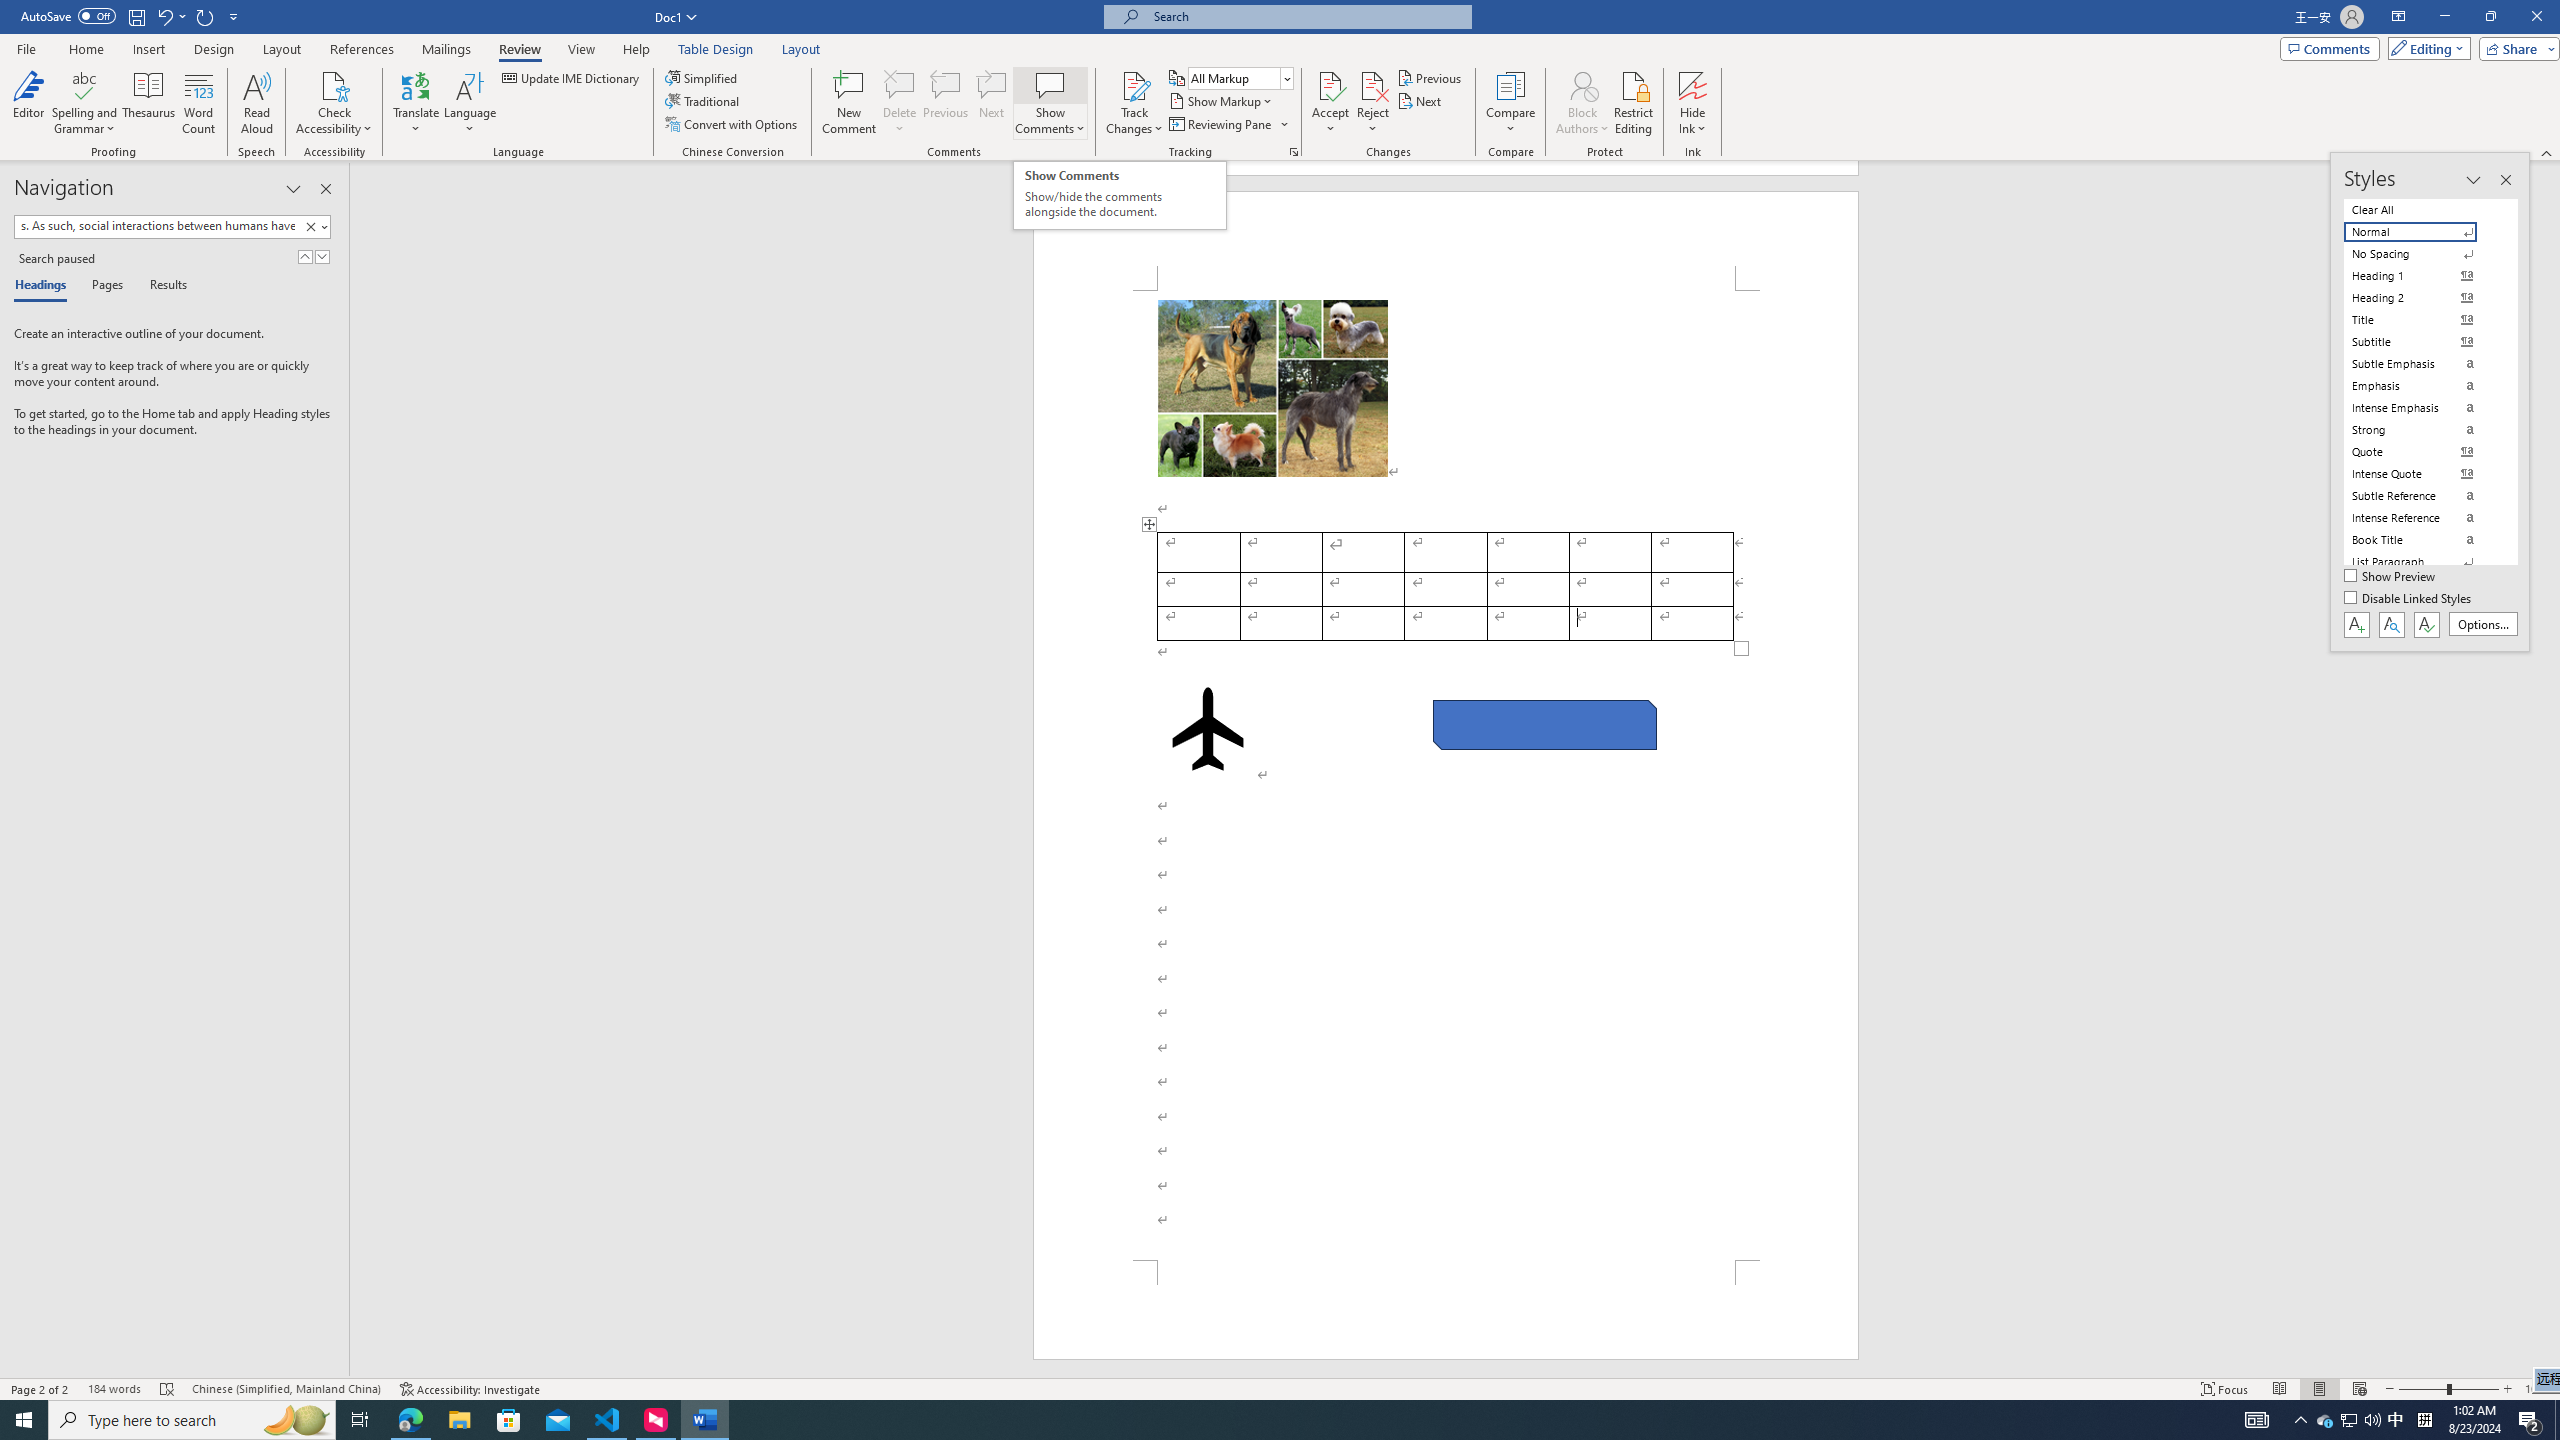  What do you see at coordinates (161, 286) in the screenshot?
I see `Results` at bounding box center [161, 286].